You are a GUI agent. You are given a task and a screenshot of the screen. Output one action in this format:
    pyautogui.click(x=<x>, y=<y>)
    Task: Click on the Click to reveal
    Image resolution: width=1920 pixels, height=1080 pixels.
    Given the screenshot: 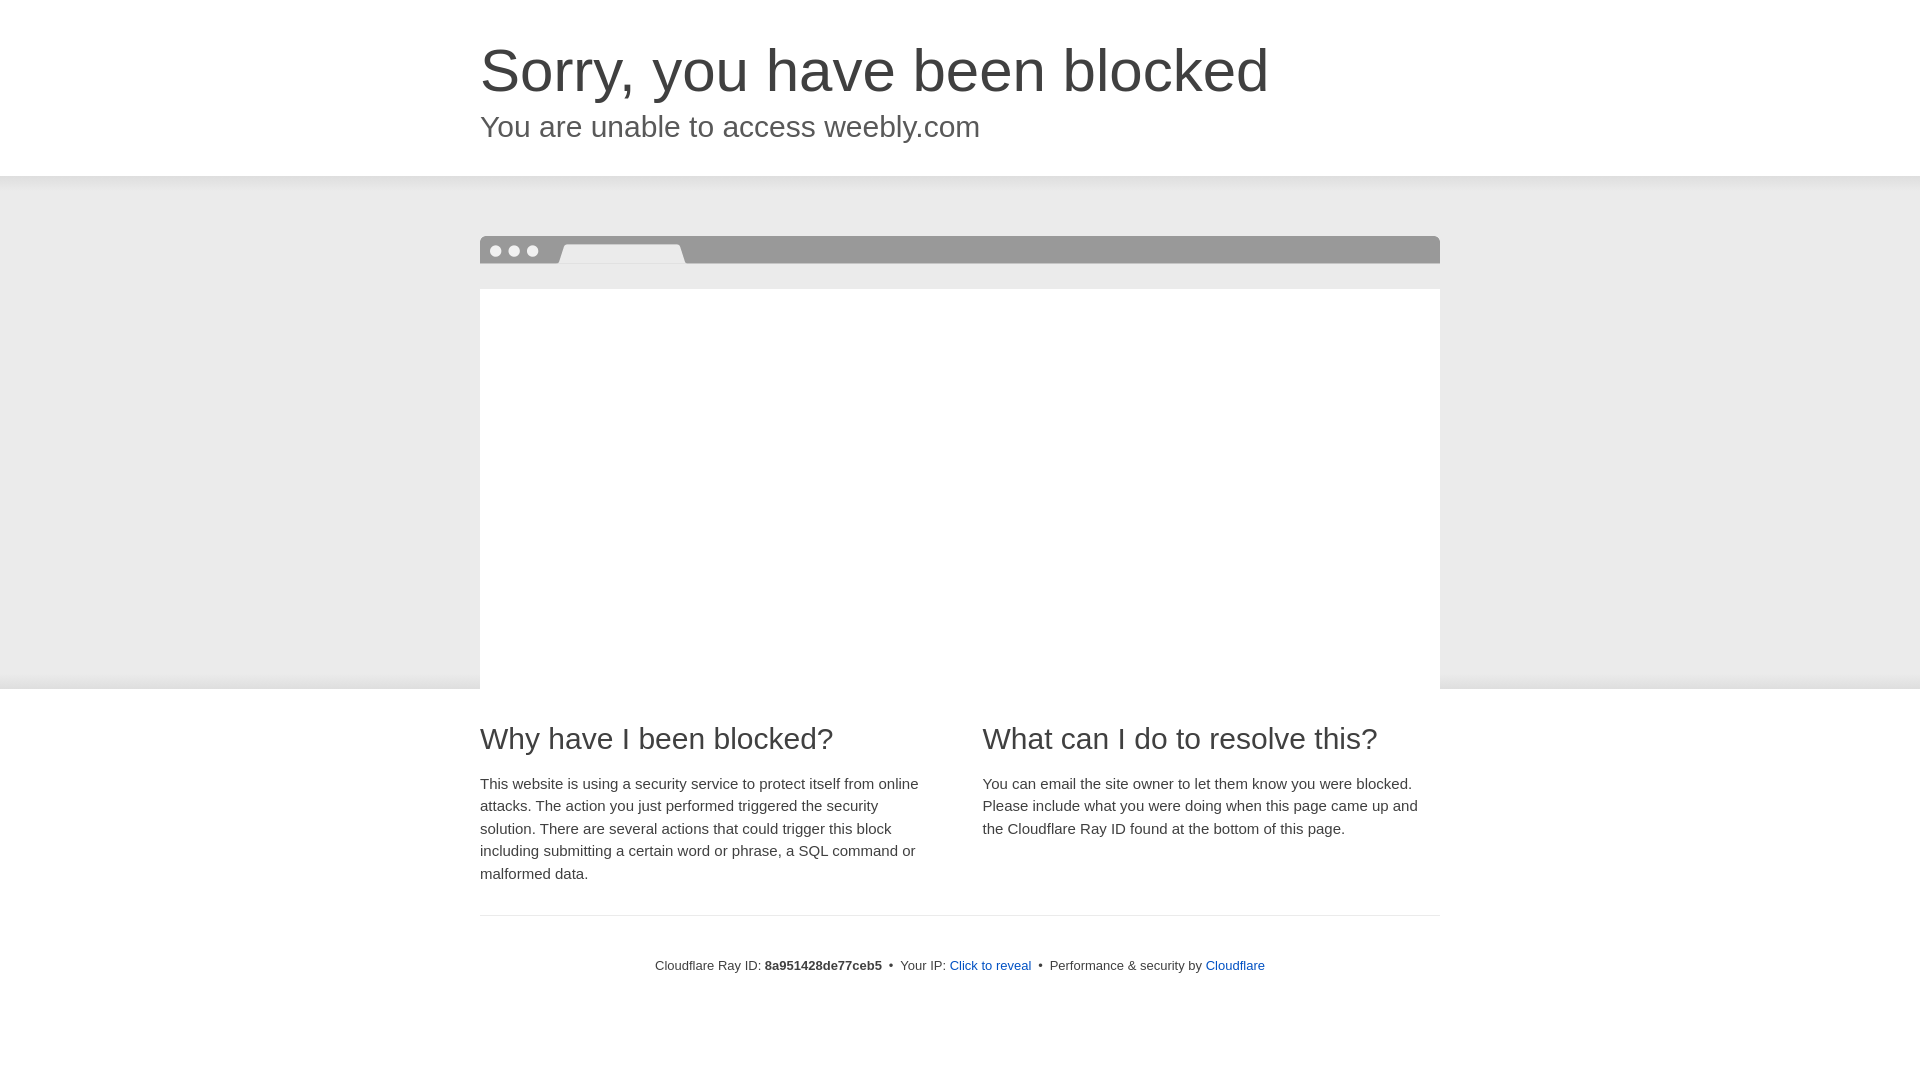 What is the action you would take?
    pyautogui.click(x=991, y=966)
    